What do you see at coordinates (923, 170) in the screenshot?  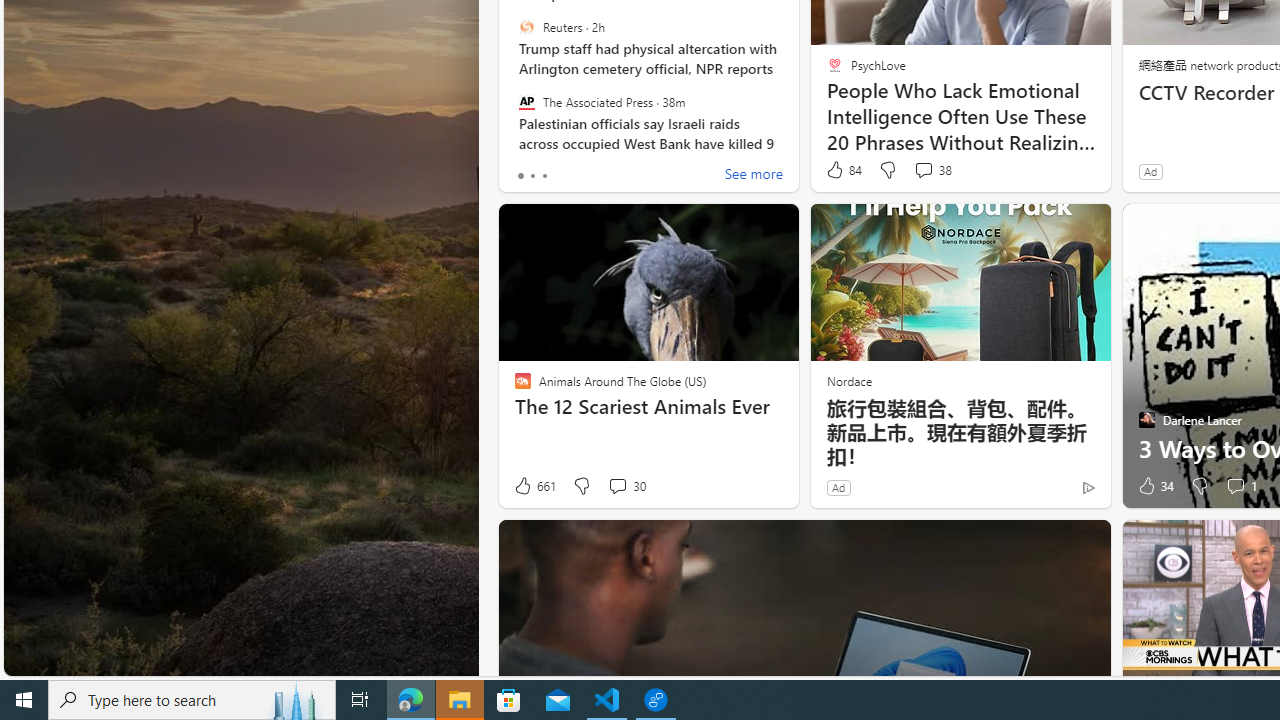 I see `View comments 38 Comment` at bounding box center [923, 170].